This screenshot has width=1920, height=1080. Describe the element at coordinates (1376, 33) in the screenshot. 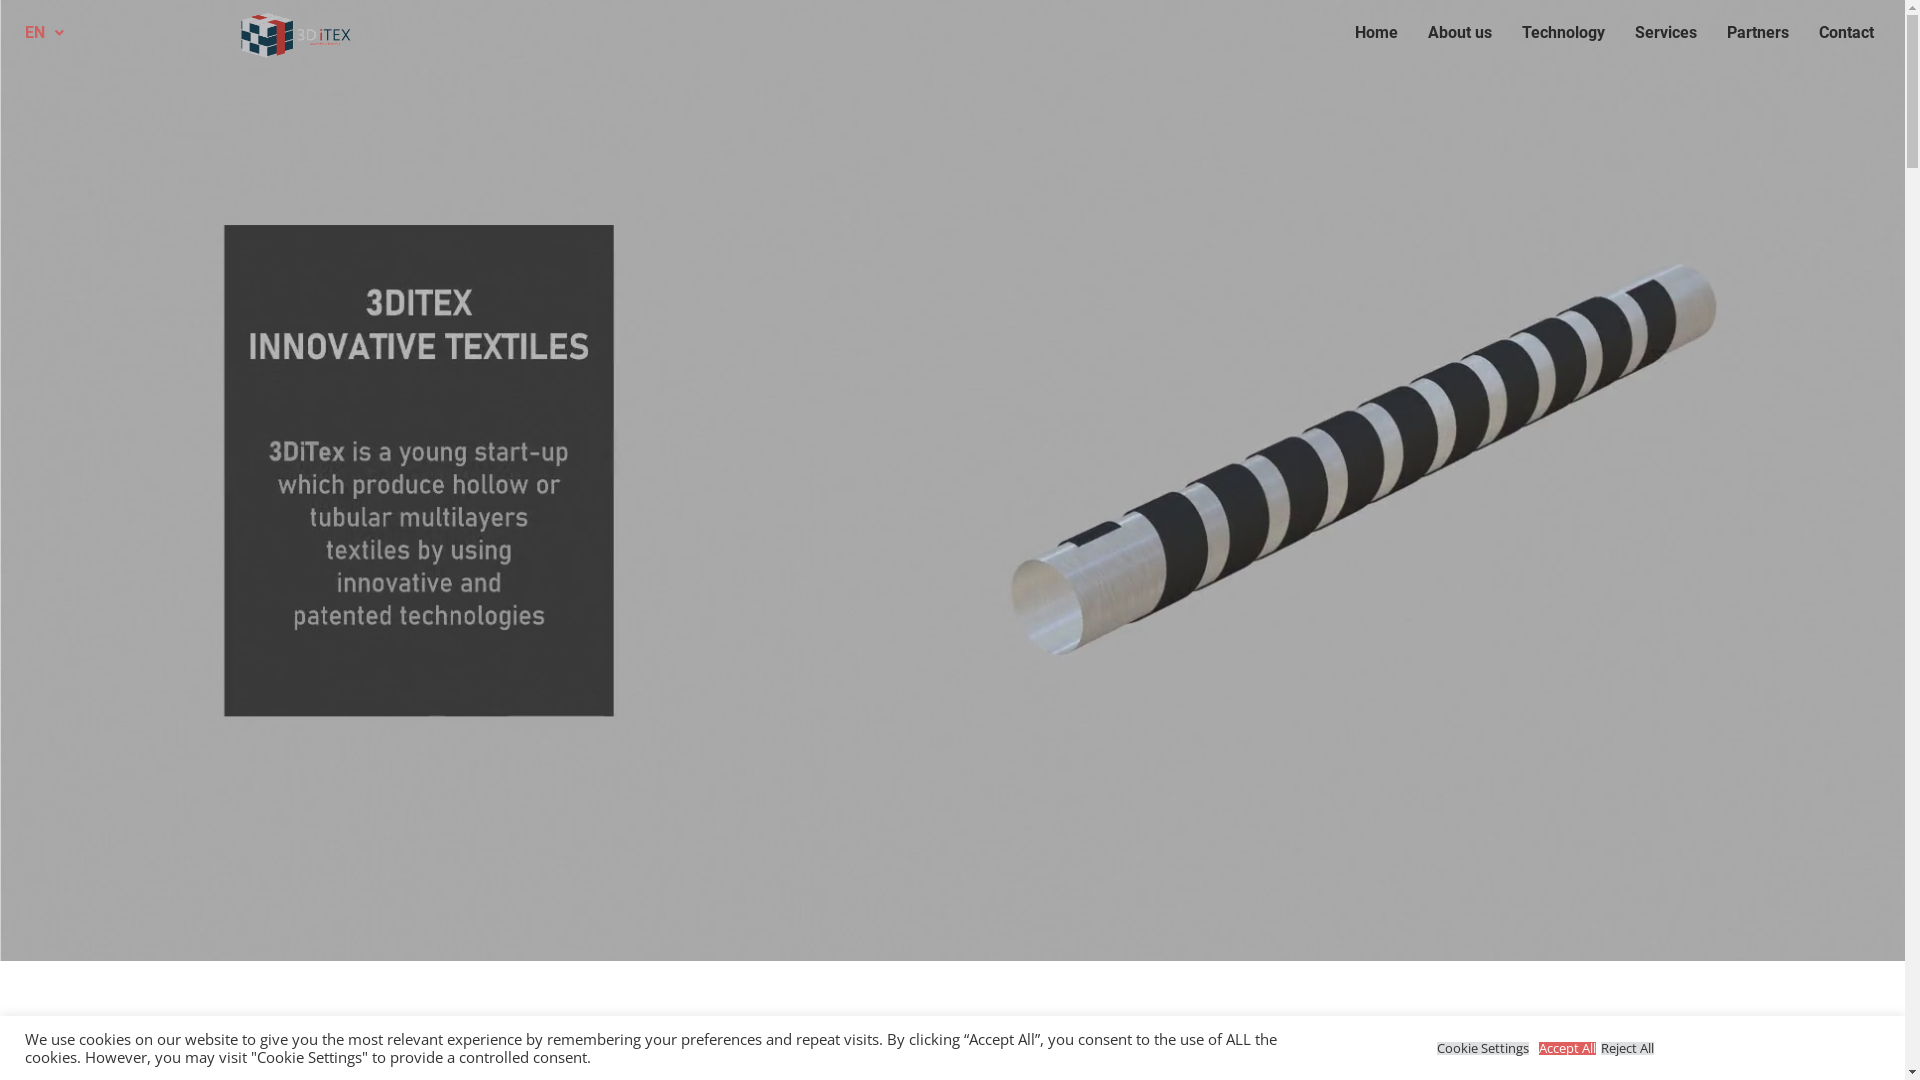

I see `Home` at that location.